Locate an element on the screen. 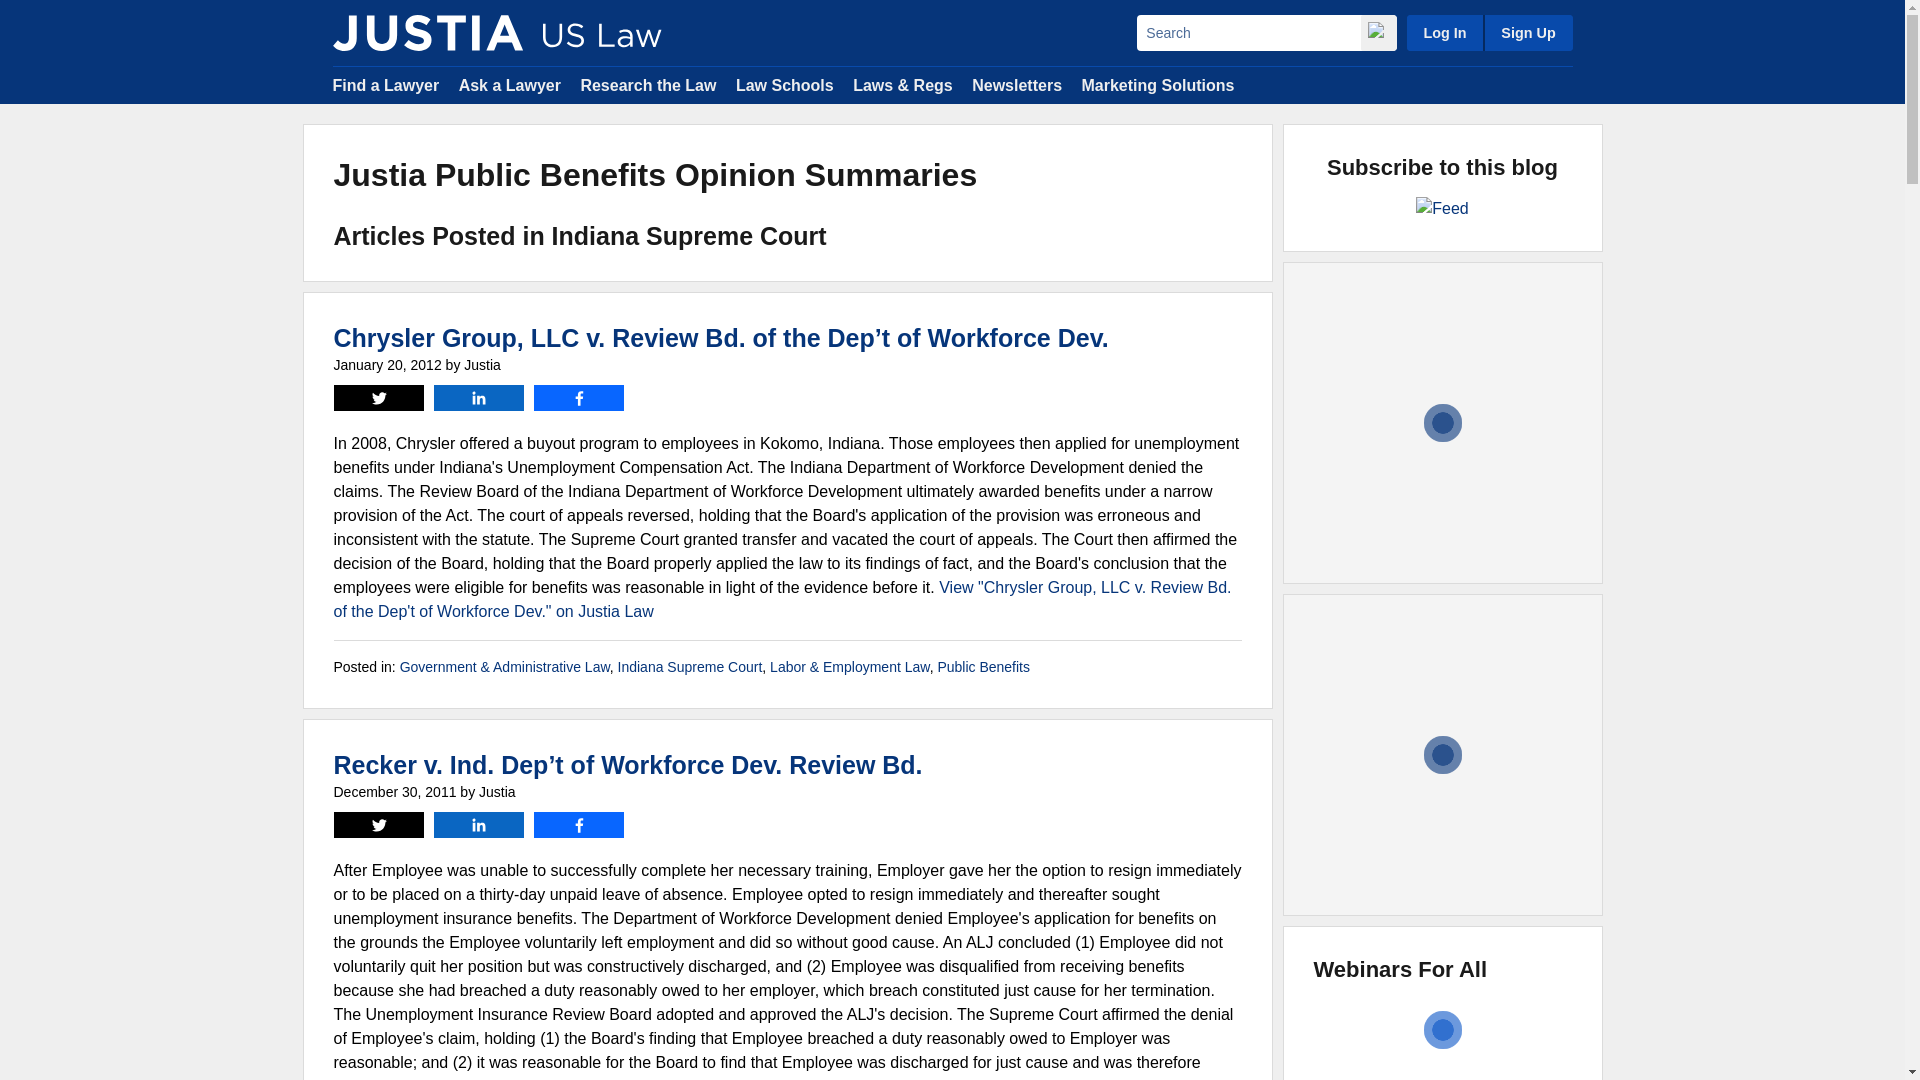 The height and width of the screenshot is (1080, 1920). Sign Up is located at coordinates (1527, 32).